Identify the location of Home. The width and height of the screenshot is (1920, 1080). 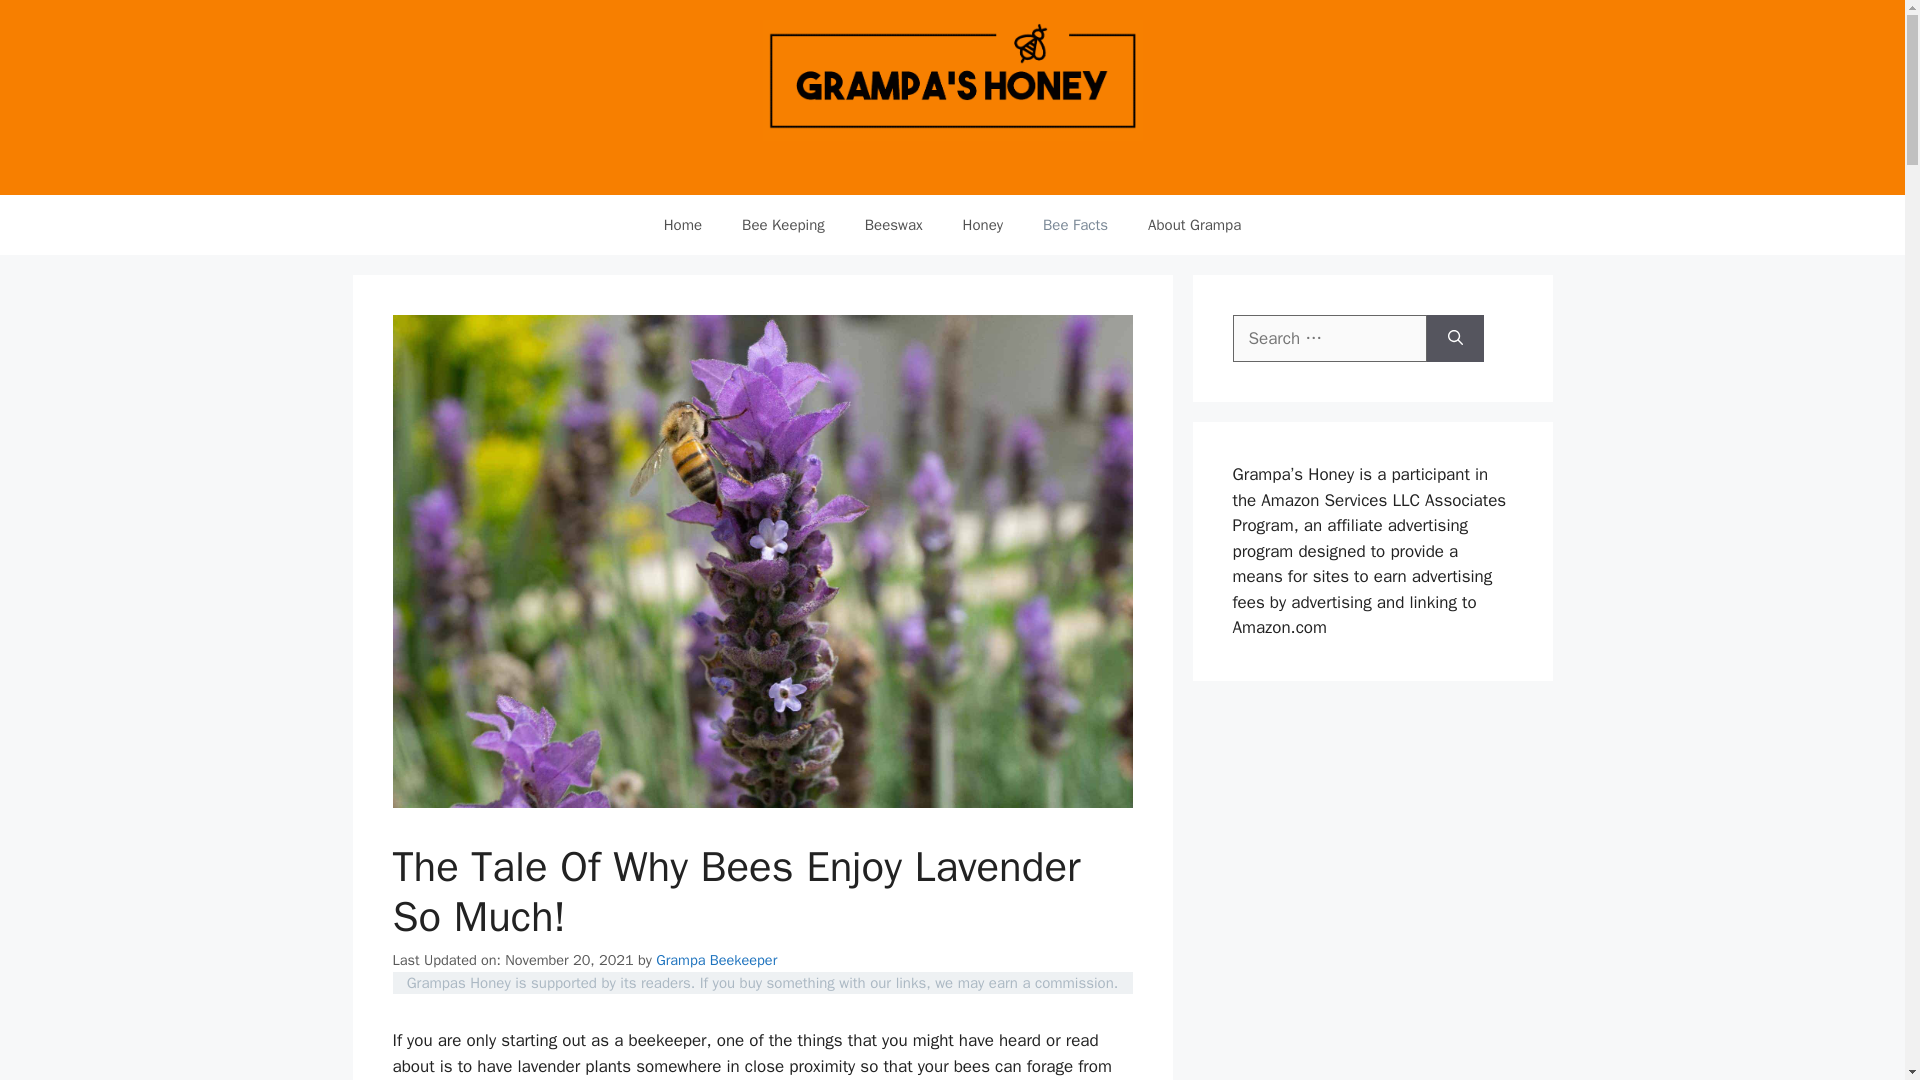
(682, 224).